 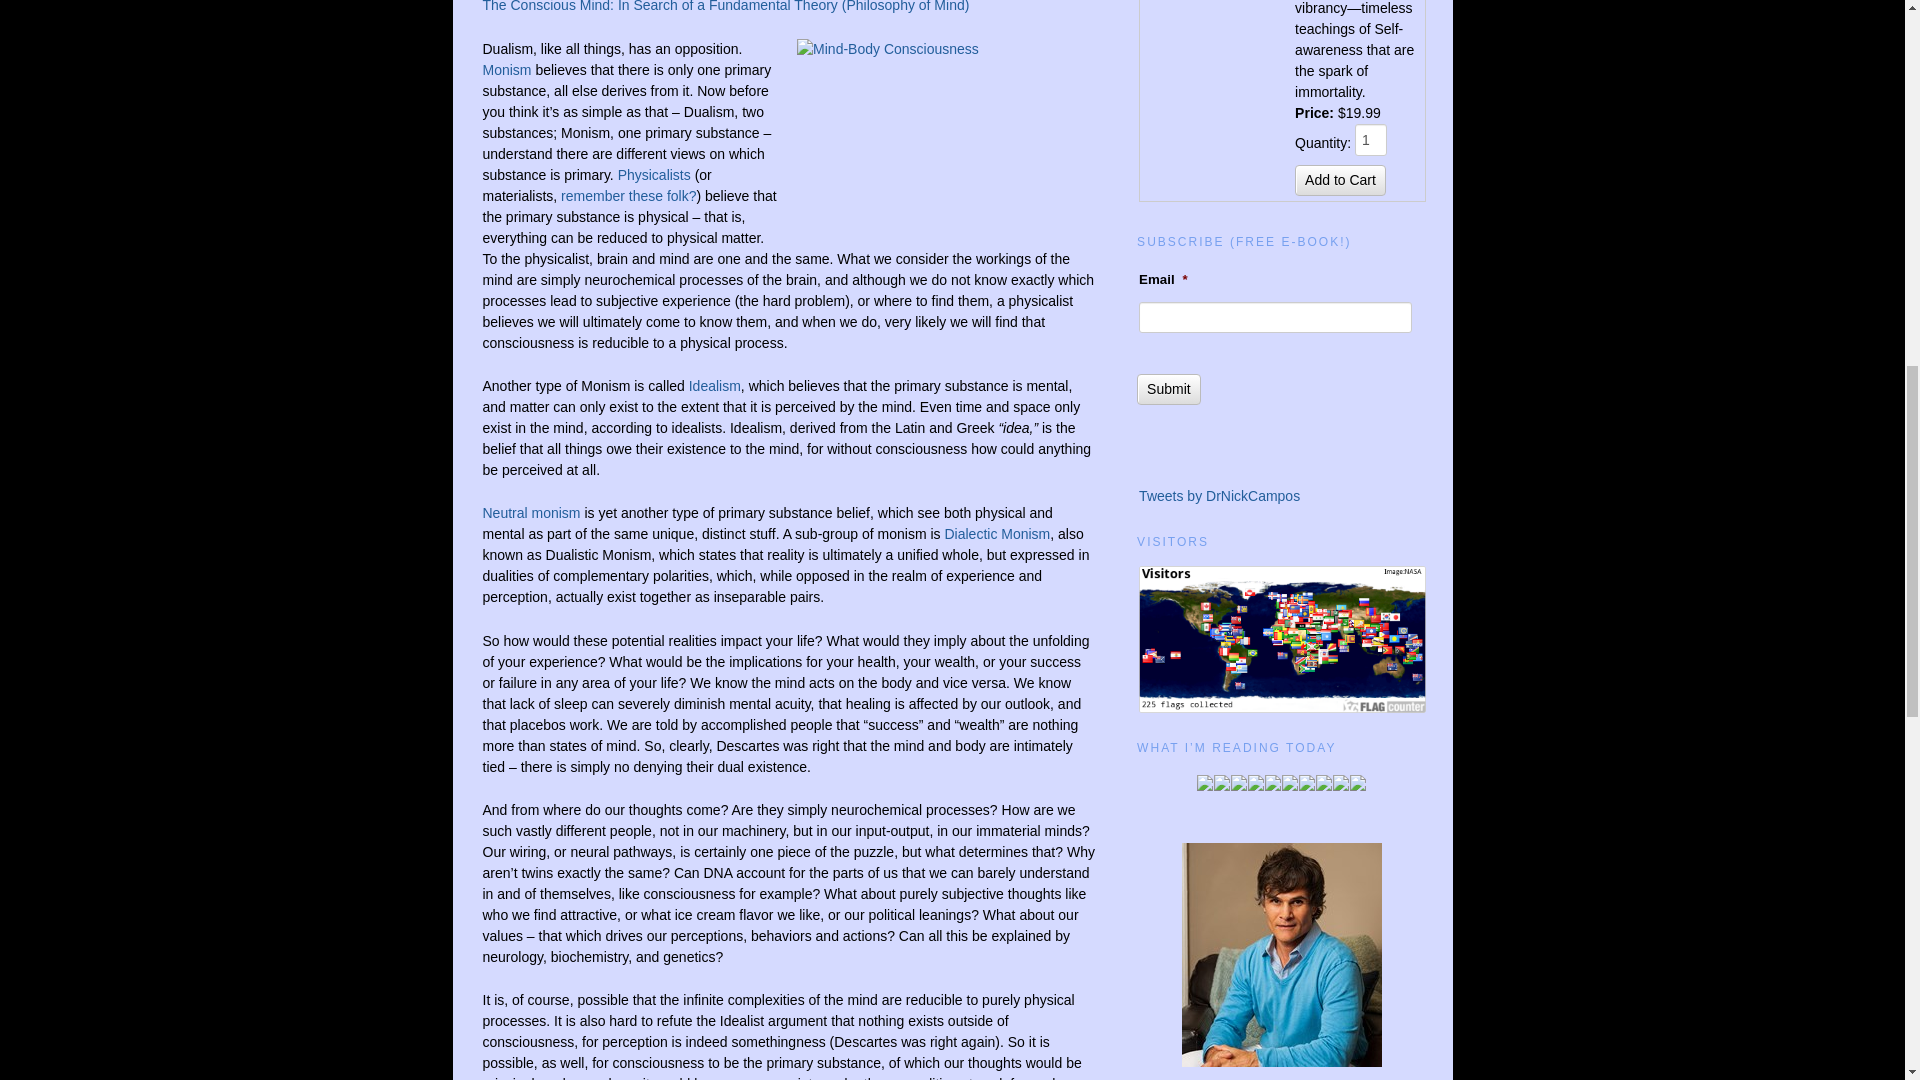 What do you see at coordinates (1168, 389) in the screenshot?
I see `Submit` at bounding box center [1168, 389].